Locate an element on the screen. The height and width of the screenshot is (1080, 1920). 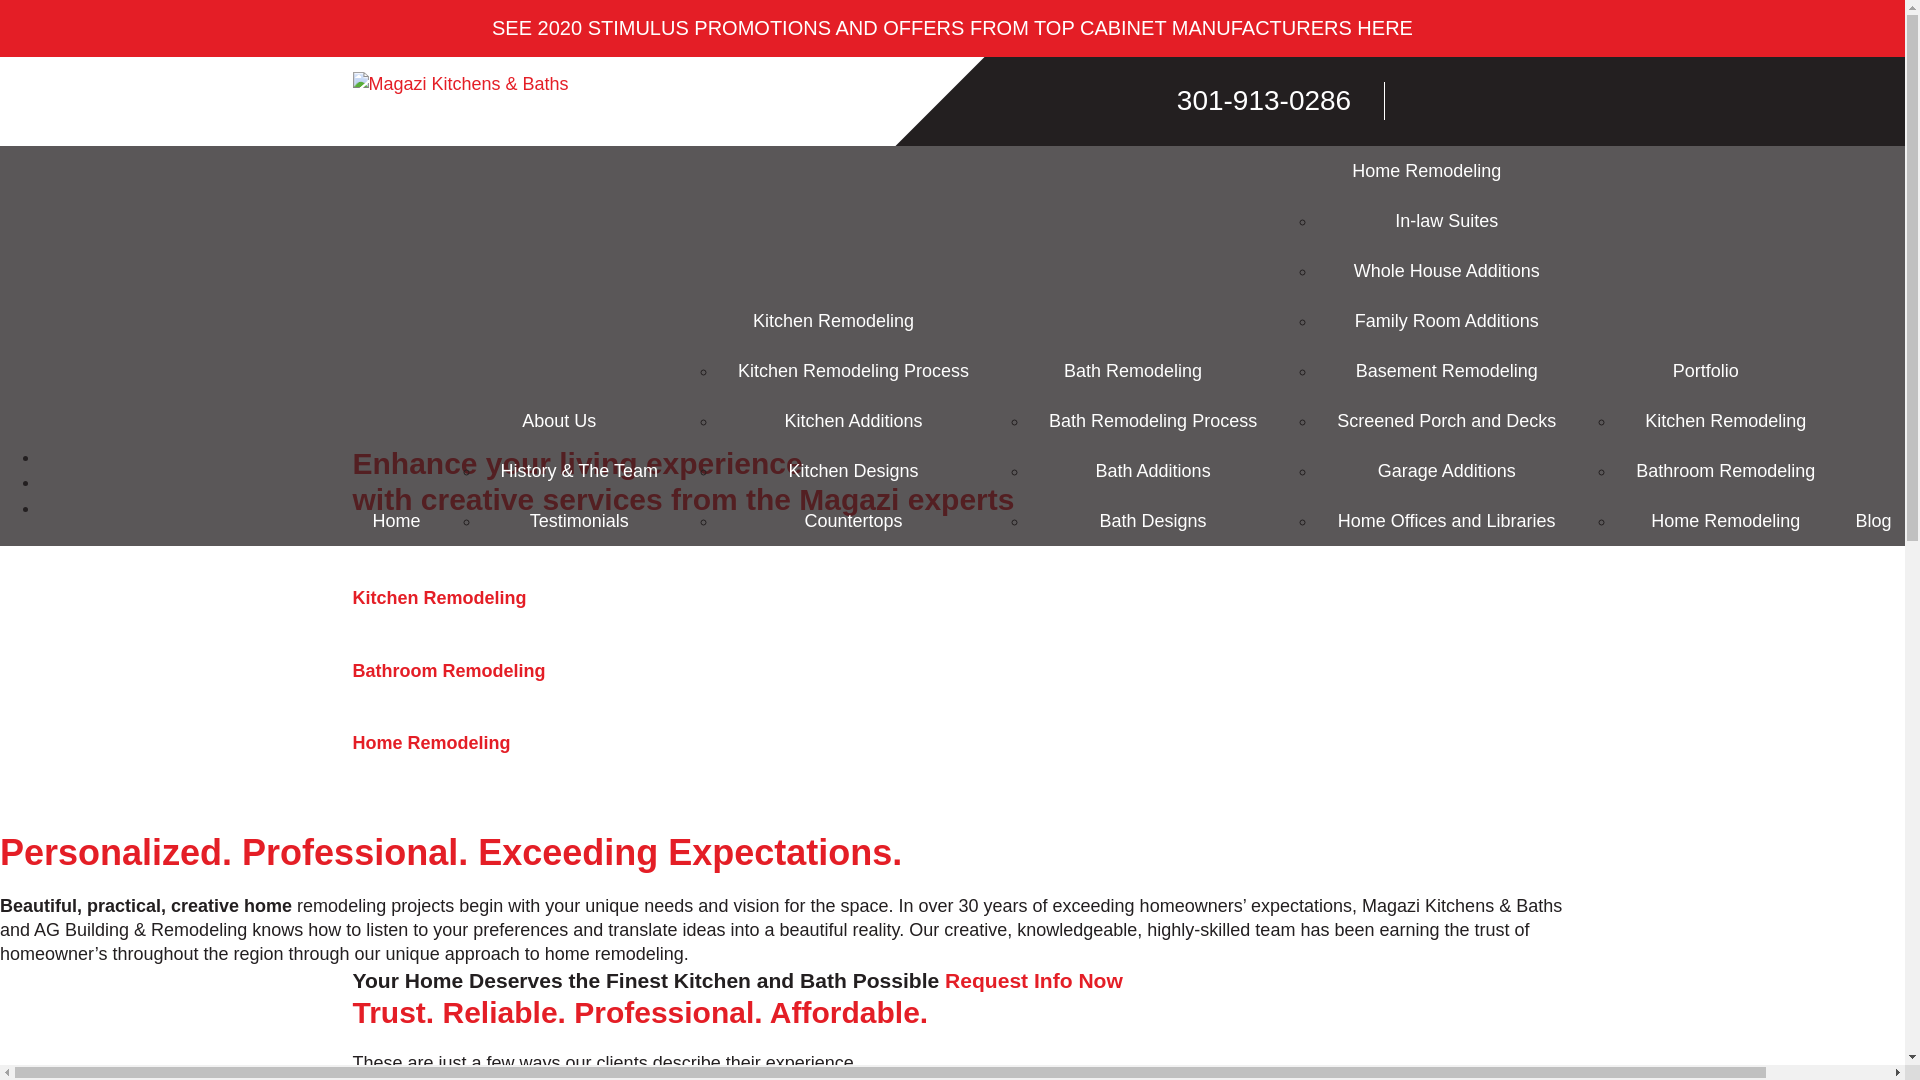
Kitchen Remodeling Process is located at coordinates (853, 370).